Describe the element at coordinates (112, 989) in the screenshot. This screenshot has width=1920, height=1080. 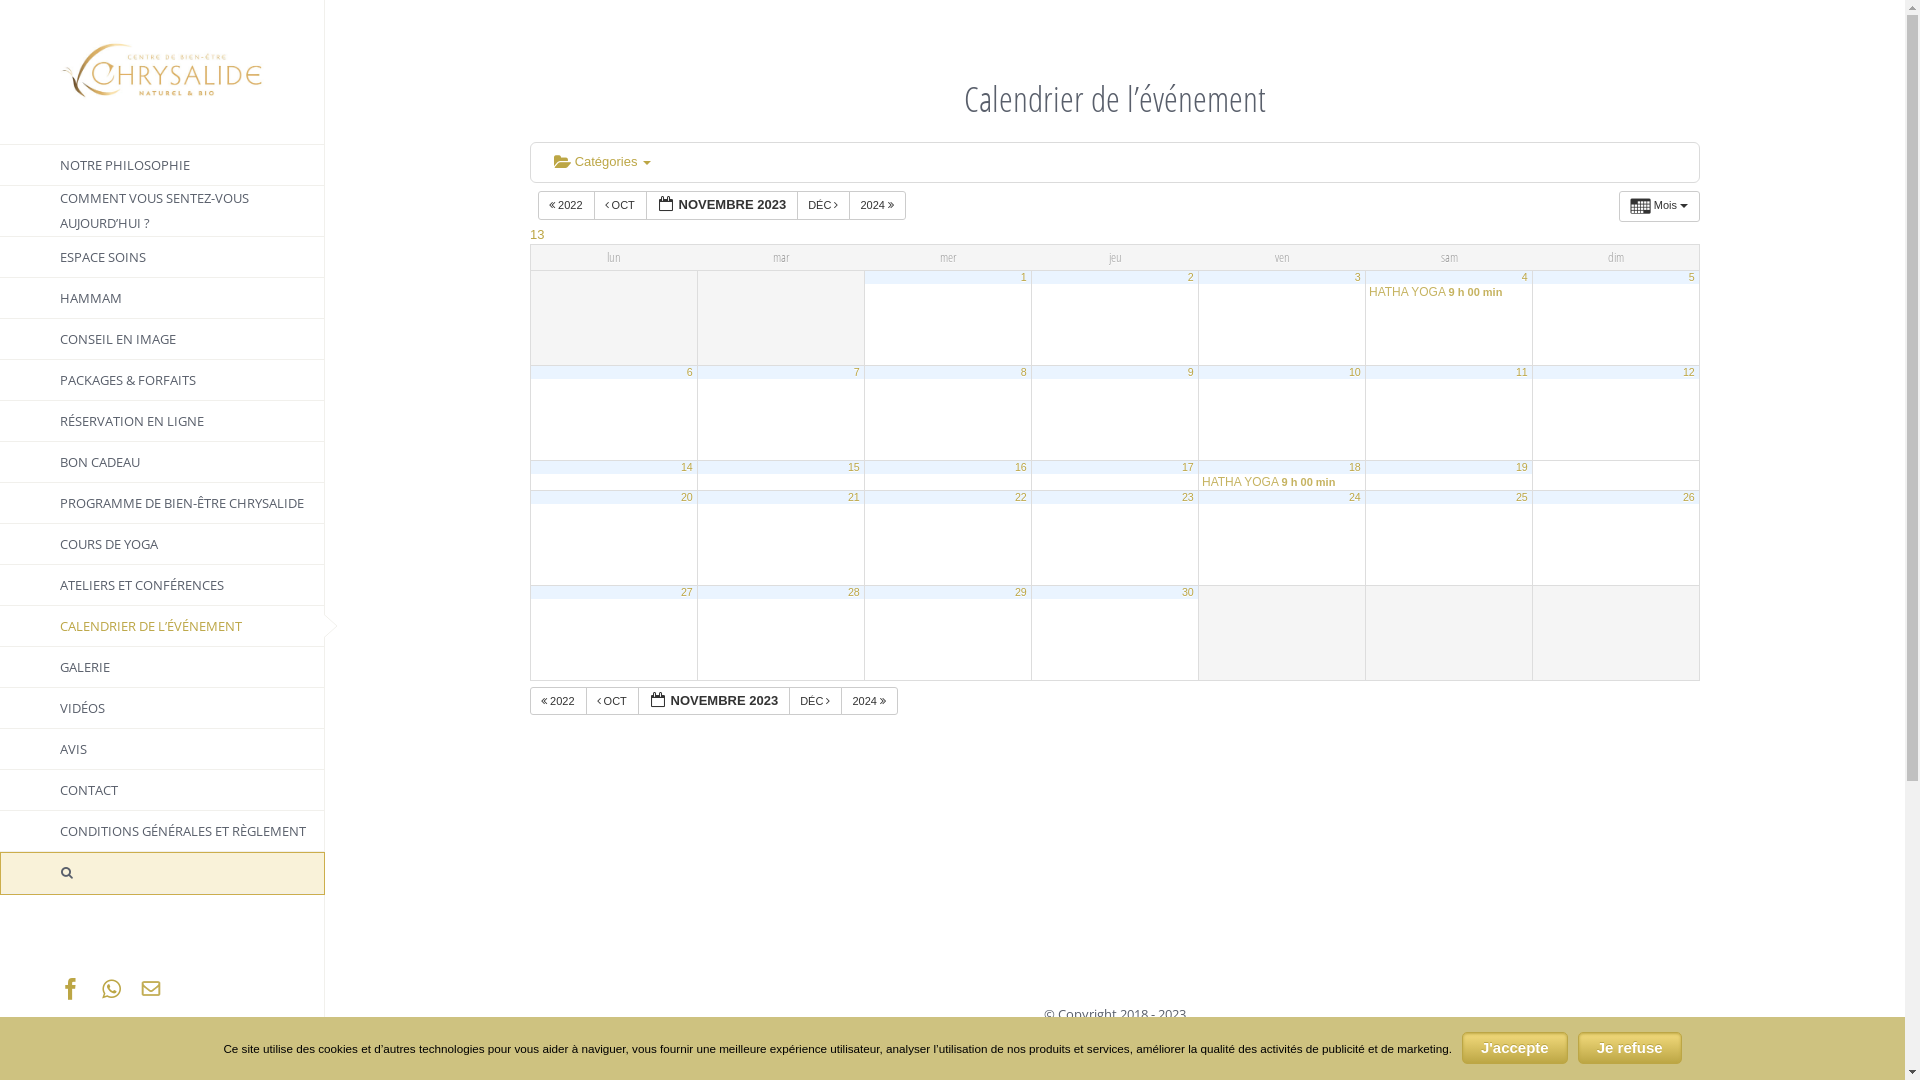
I see `Whatsapp` at that location.